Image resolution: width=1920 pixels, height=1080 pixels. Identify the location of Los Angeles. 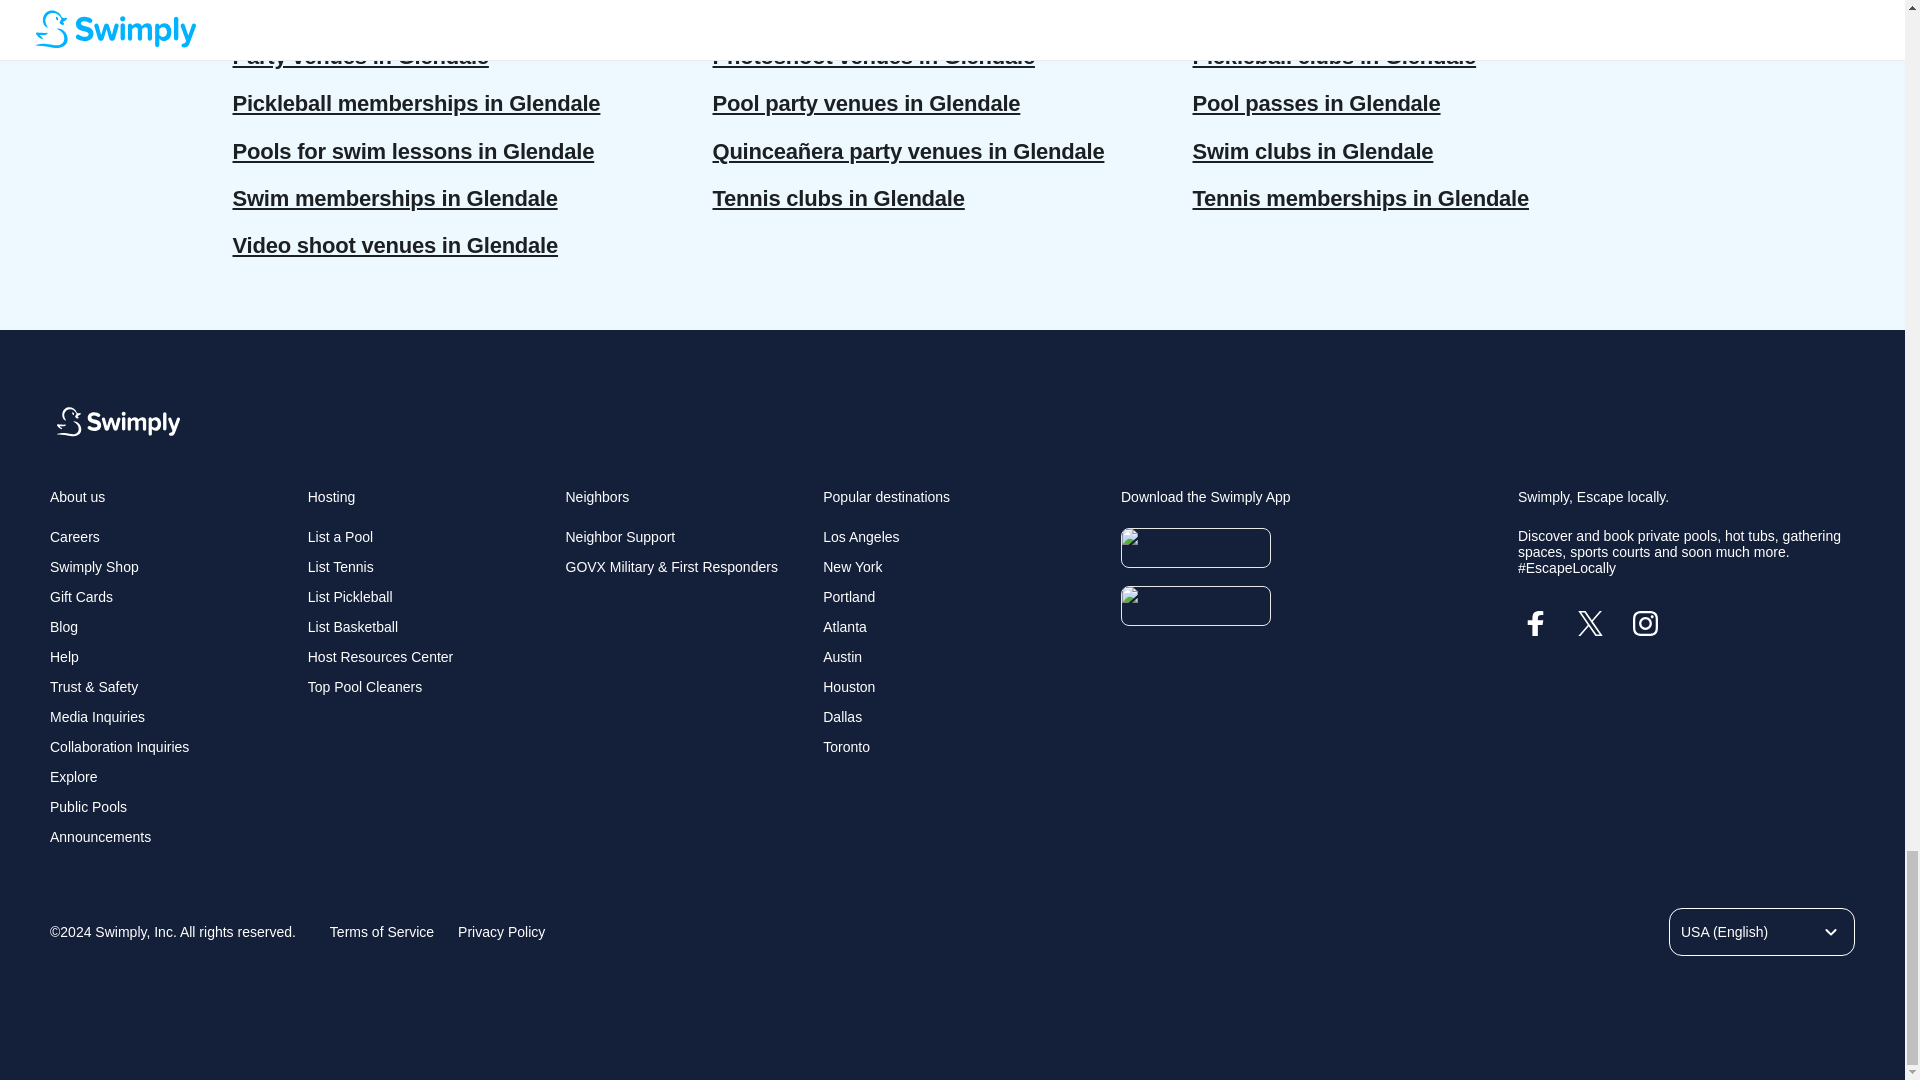
(860, 537).